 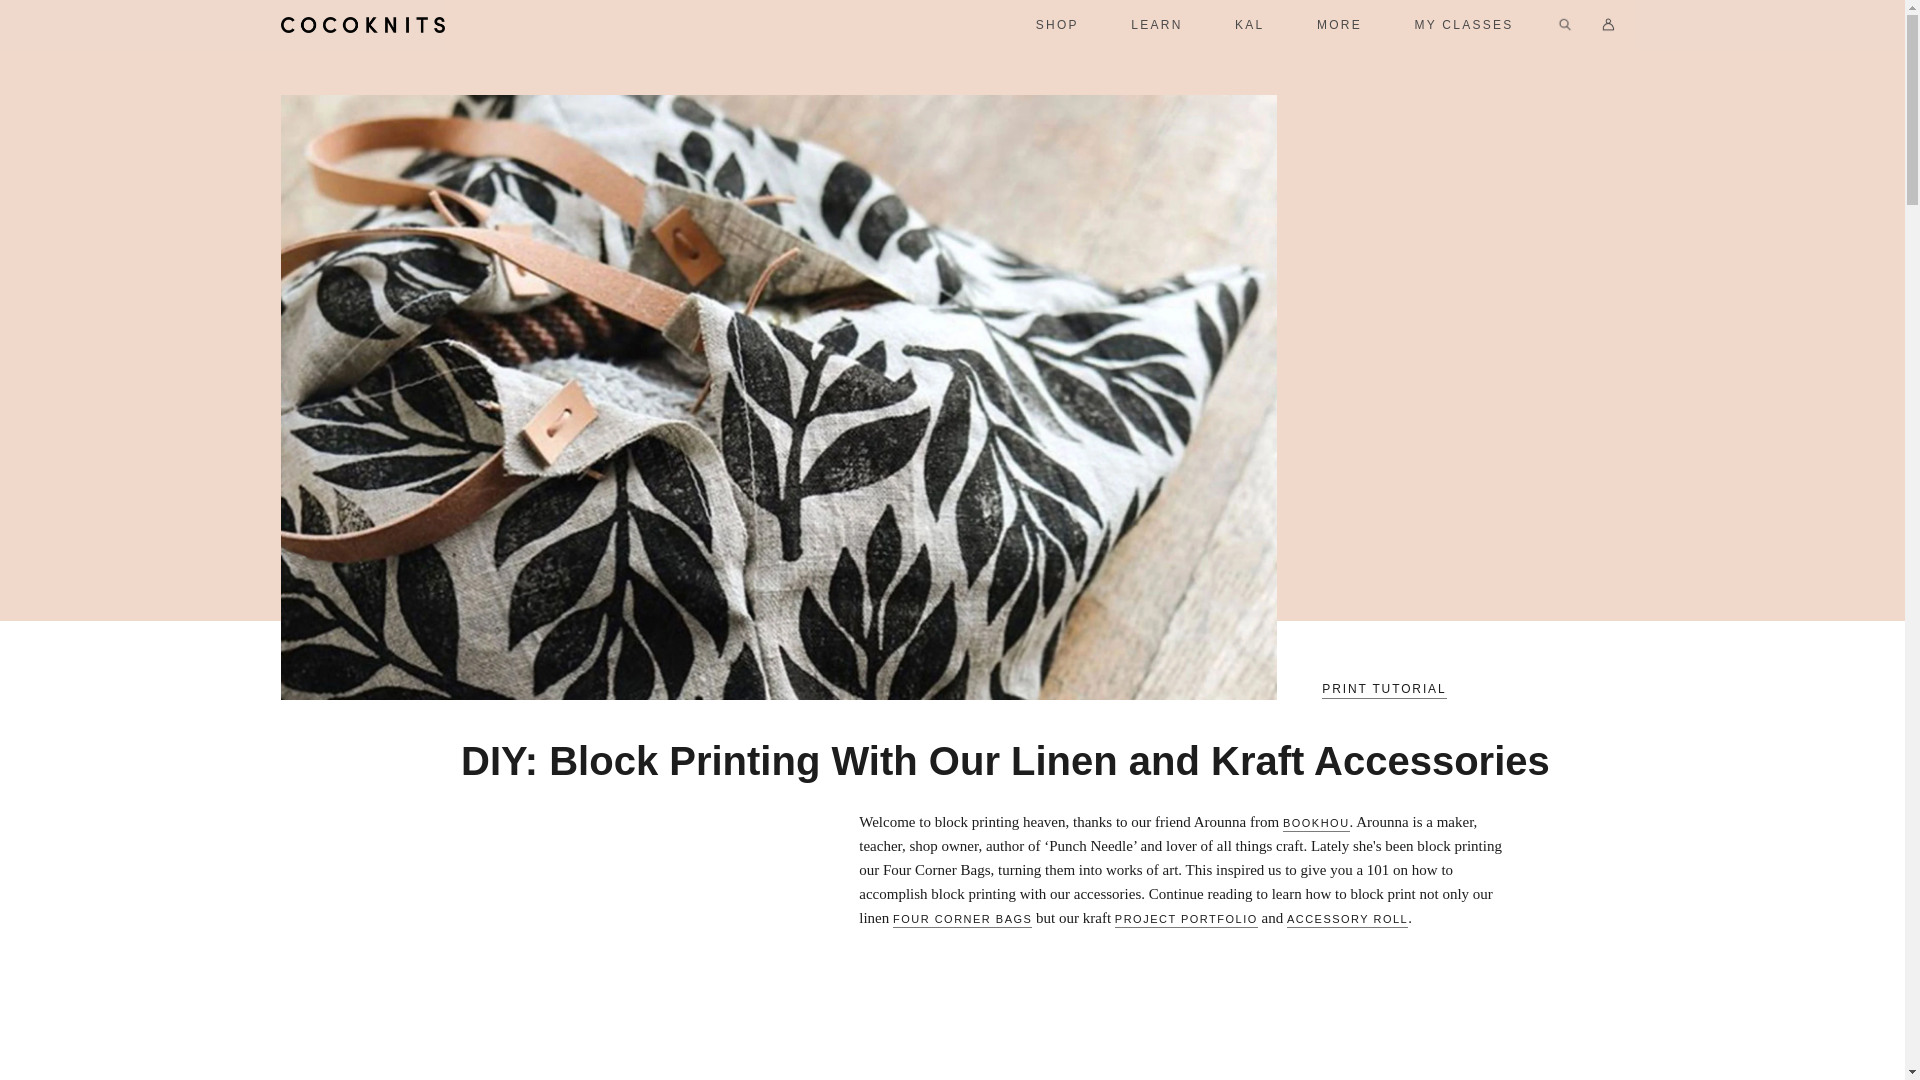 What do you see at coordinates (1346, 920) in the screenshot?
I see `Accessory Roll` at bounding box center [1346, 920].